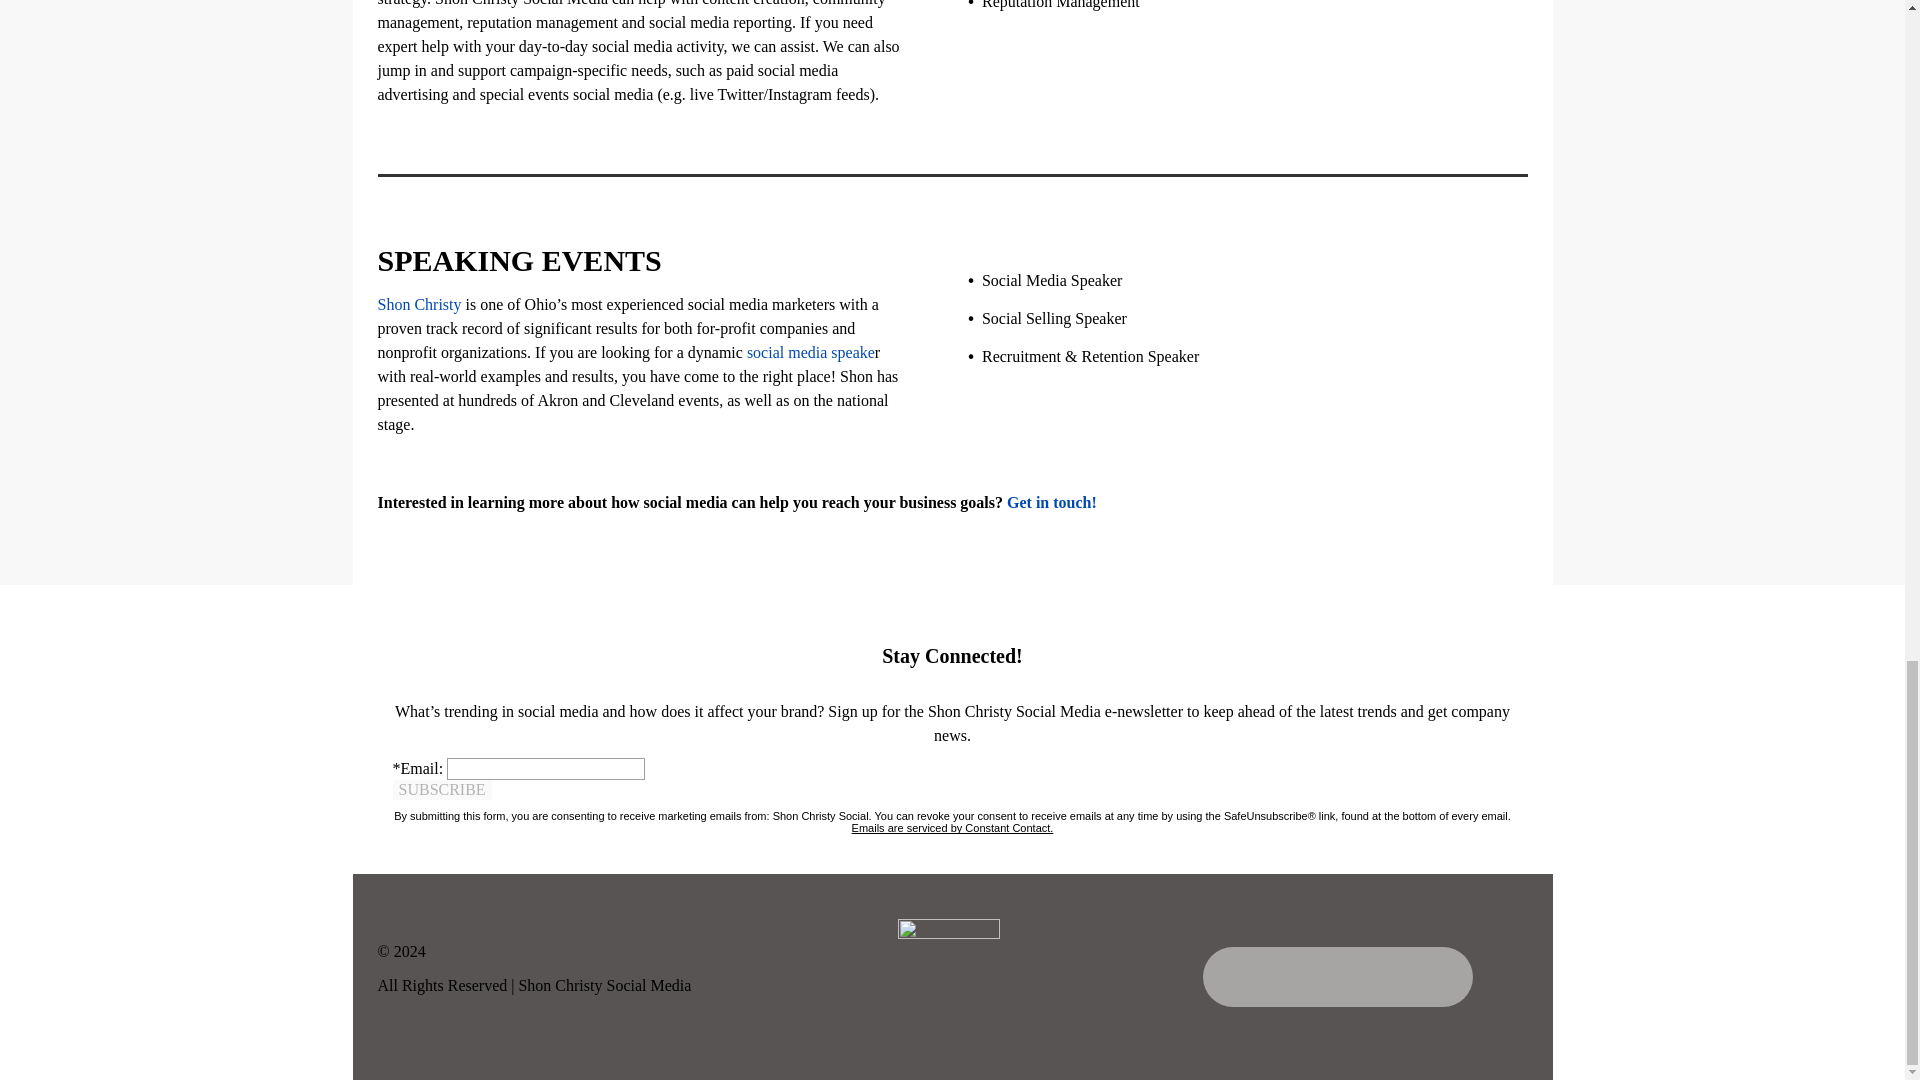 The height and width of the screenshot is (1080, 1920). What do you see at coordinates (810, 352) in the screenshot?
I see `social media speake` at bounding box center [810, 352].